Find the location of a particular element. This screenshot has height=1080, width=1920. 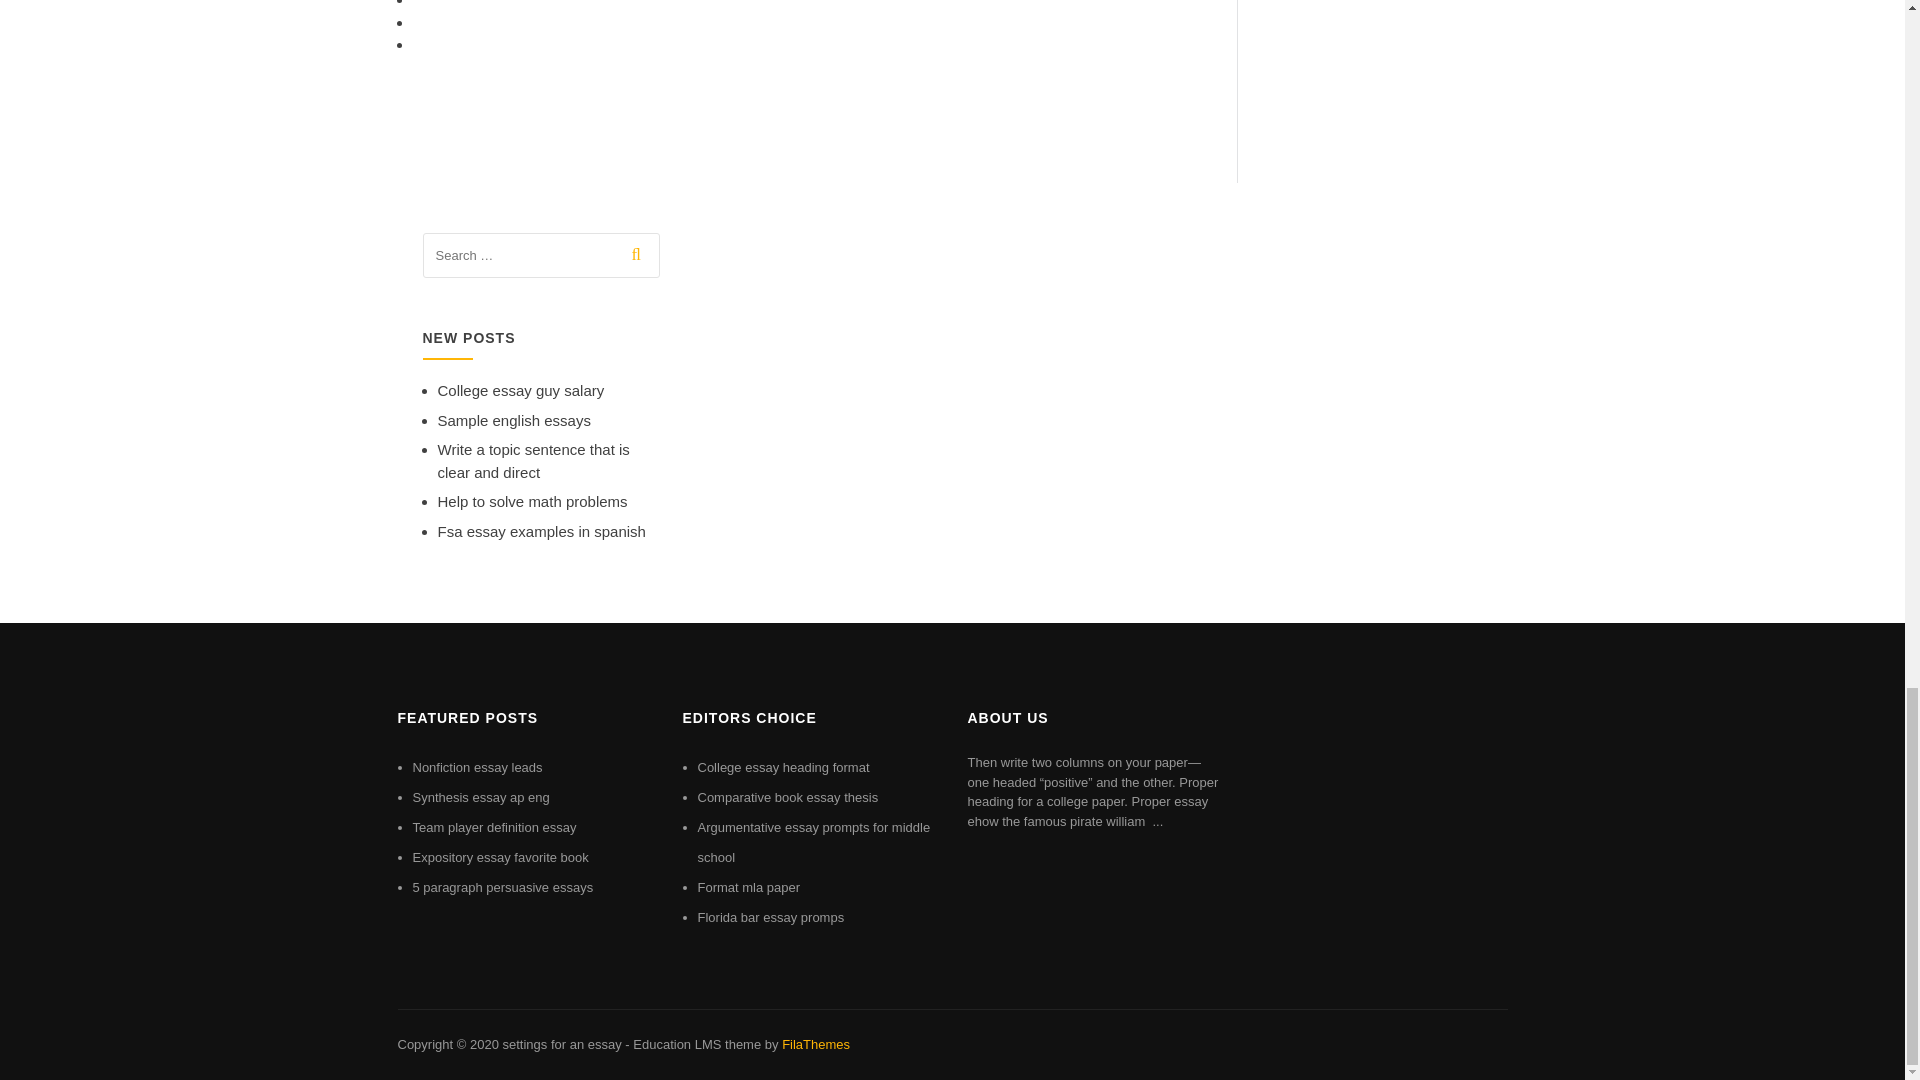

Write a topic sentence that is clear and direct is located at coordinates (533, 460).